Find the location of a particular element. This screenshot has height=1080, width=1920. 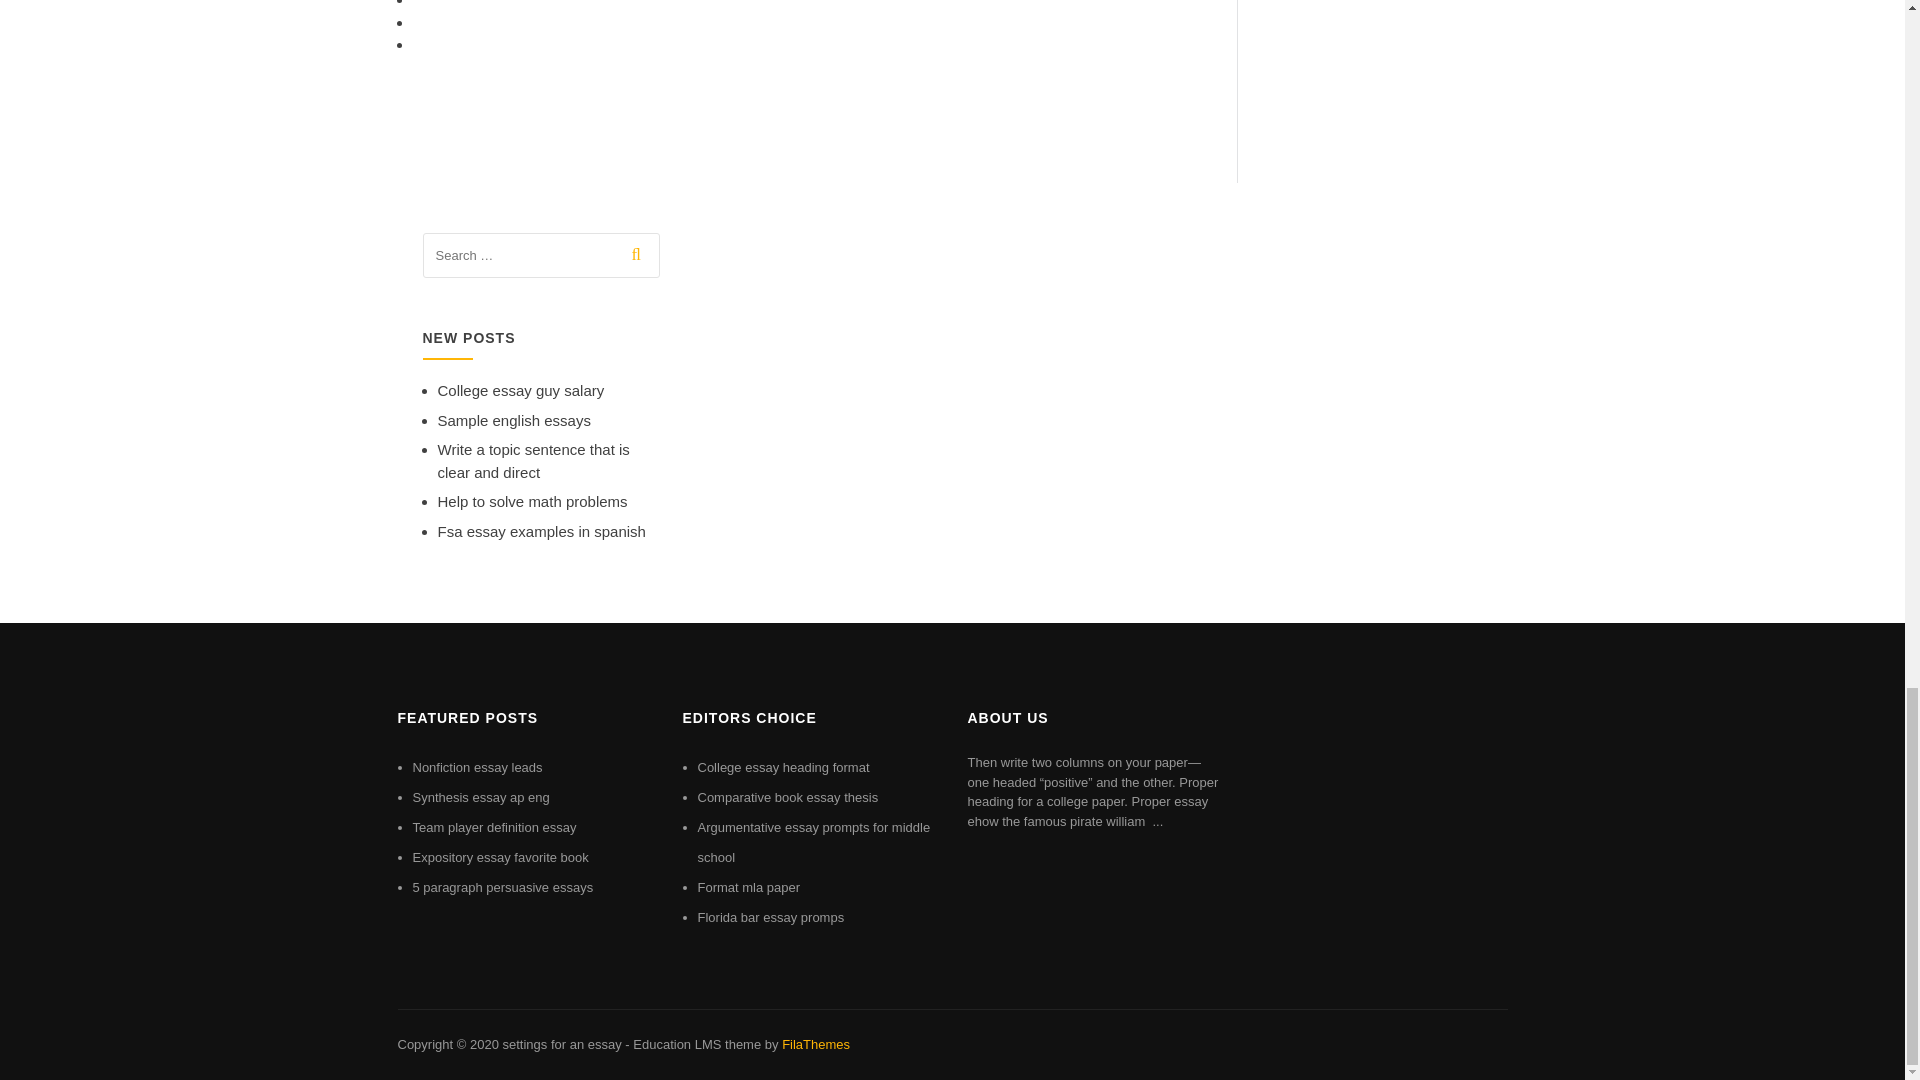

Write a topic sentence that is clear and direct is located at coordinates (533, 460).